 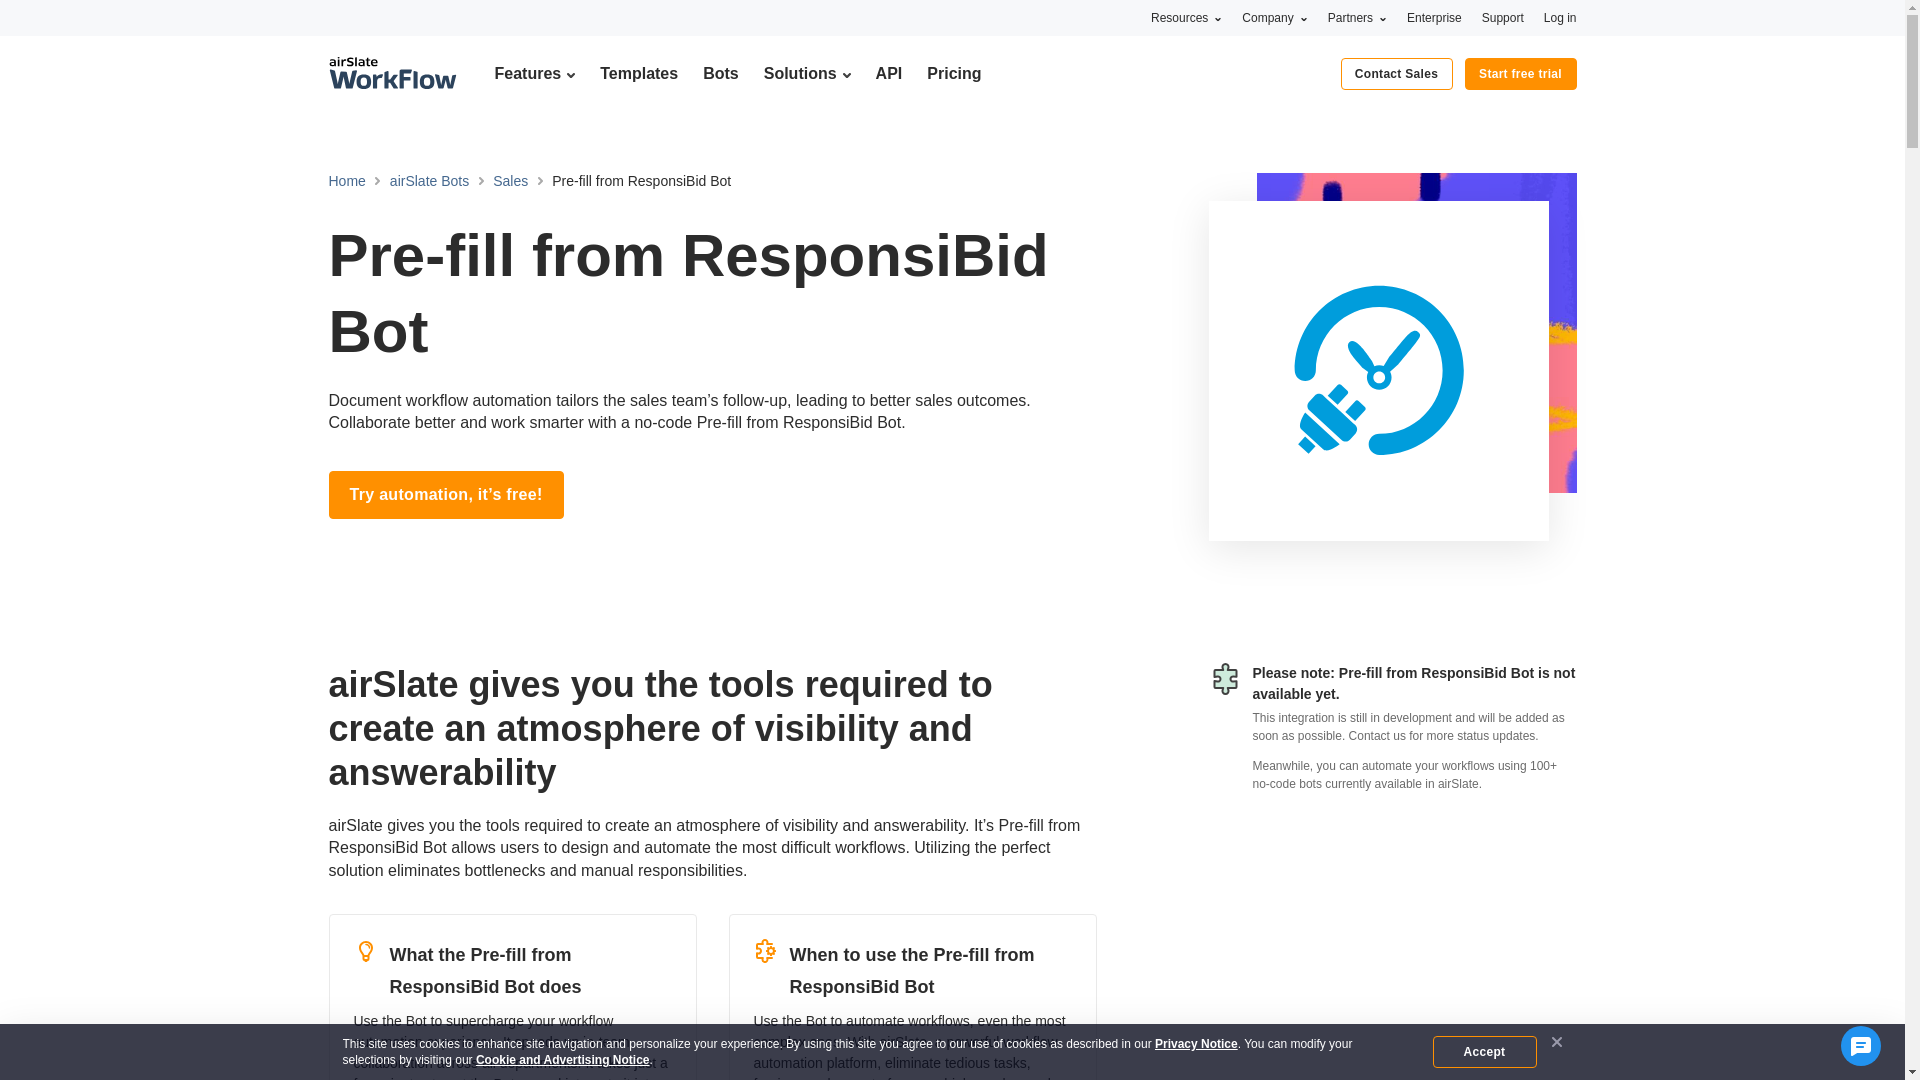 I want to click on Resources, so click(x=1186, y=17).